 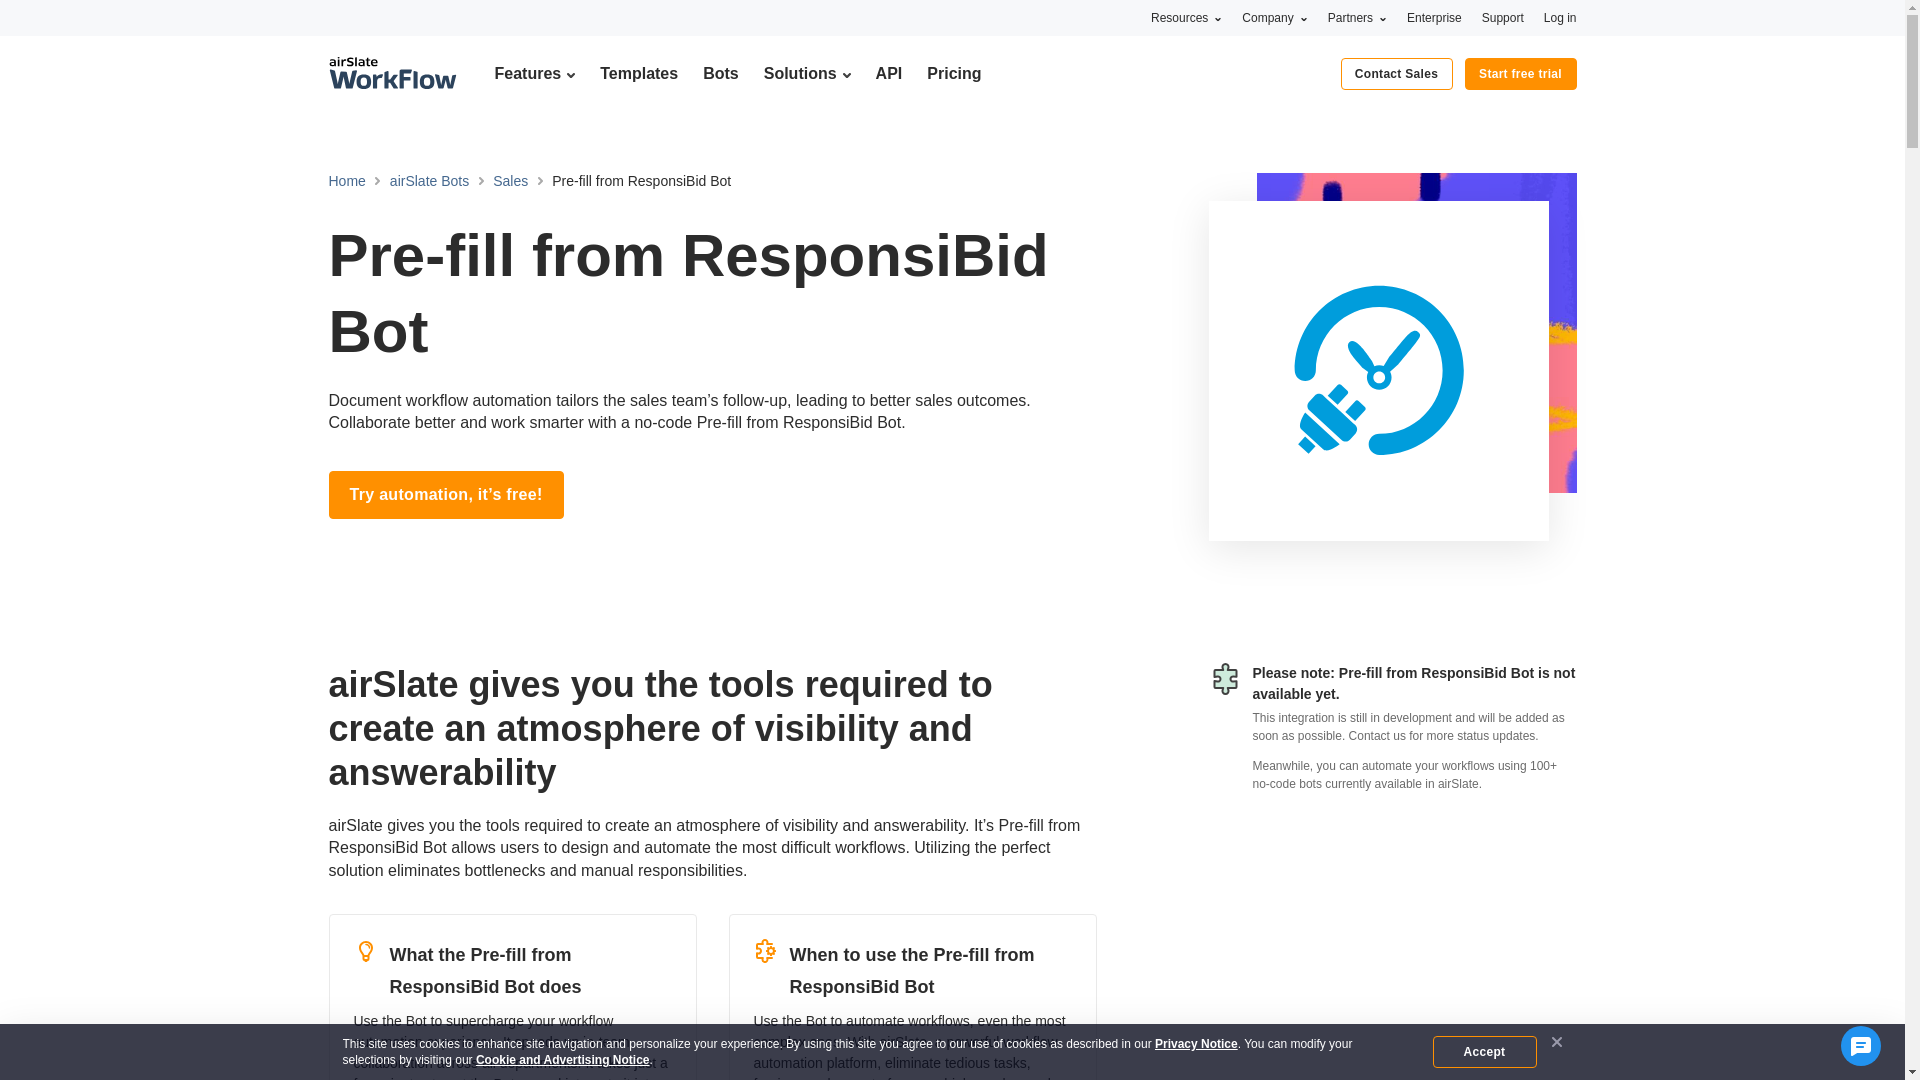 I want to click on Resources, so click(x=1186, y=17).